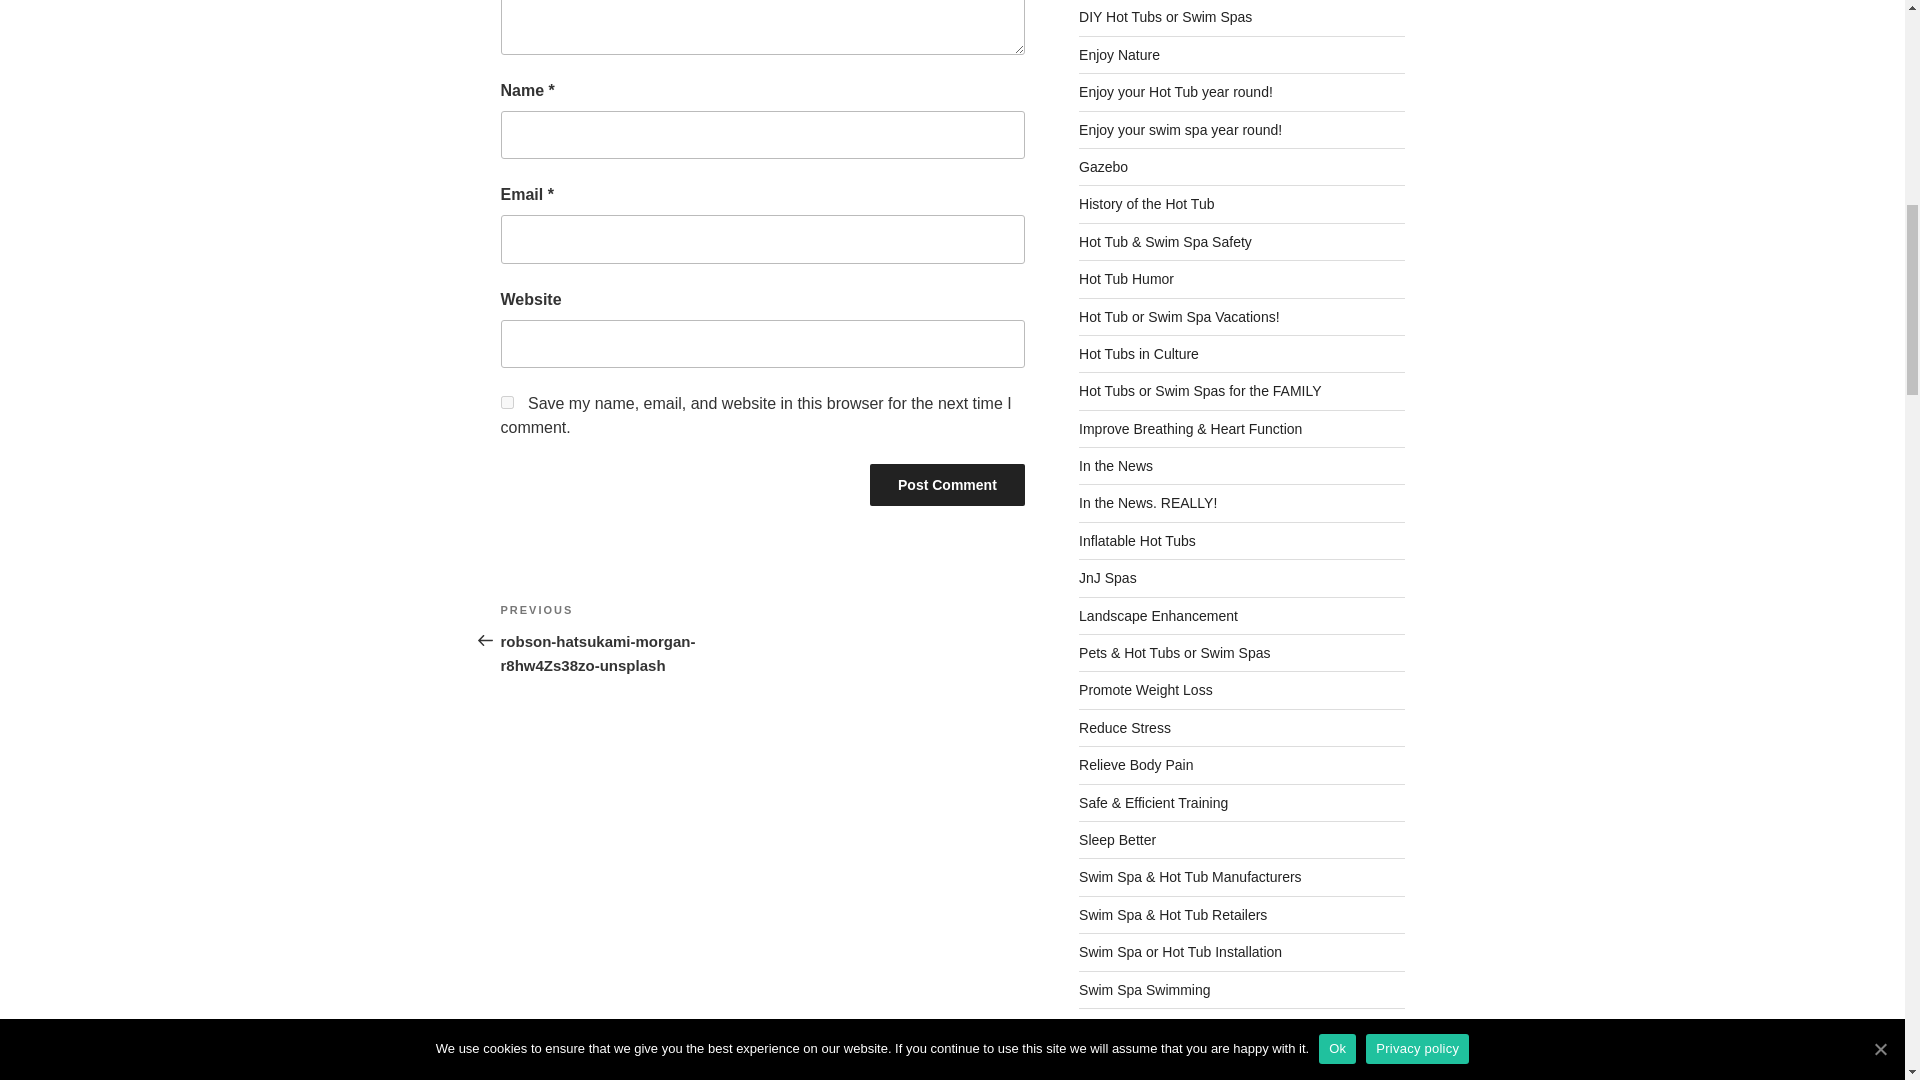 The image size is (1920, 1080). Describe the element at coordinates (1146, 203) in the screenshot. I see `History of the Hot Tub` at that location.